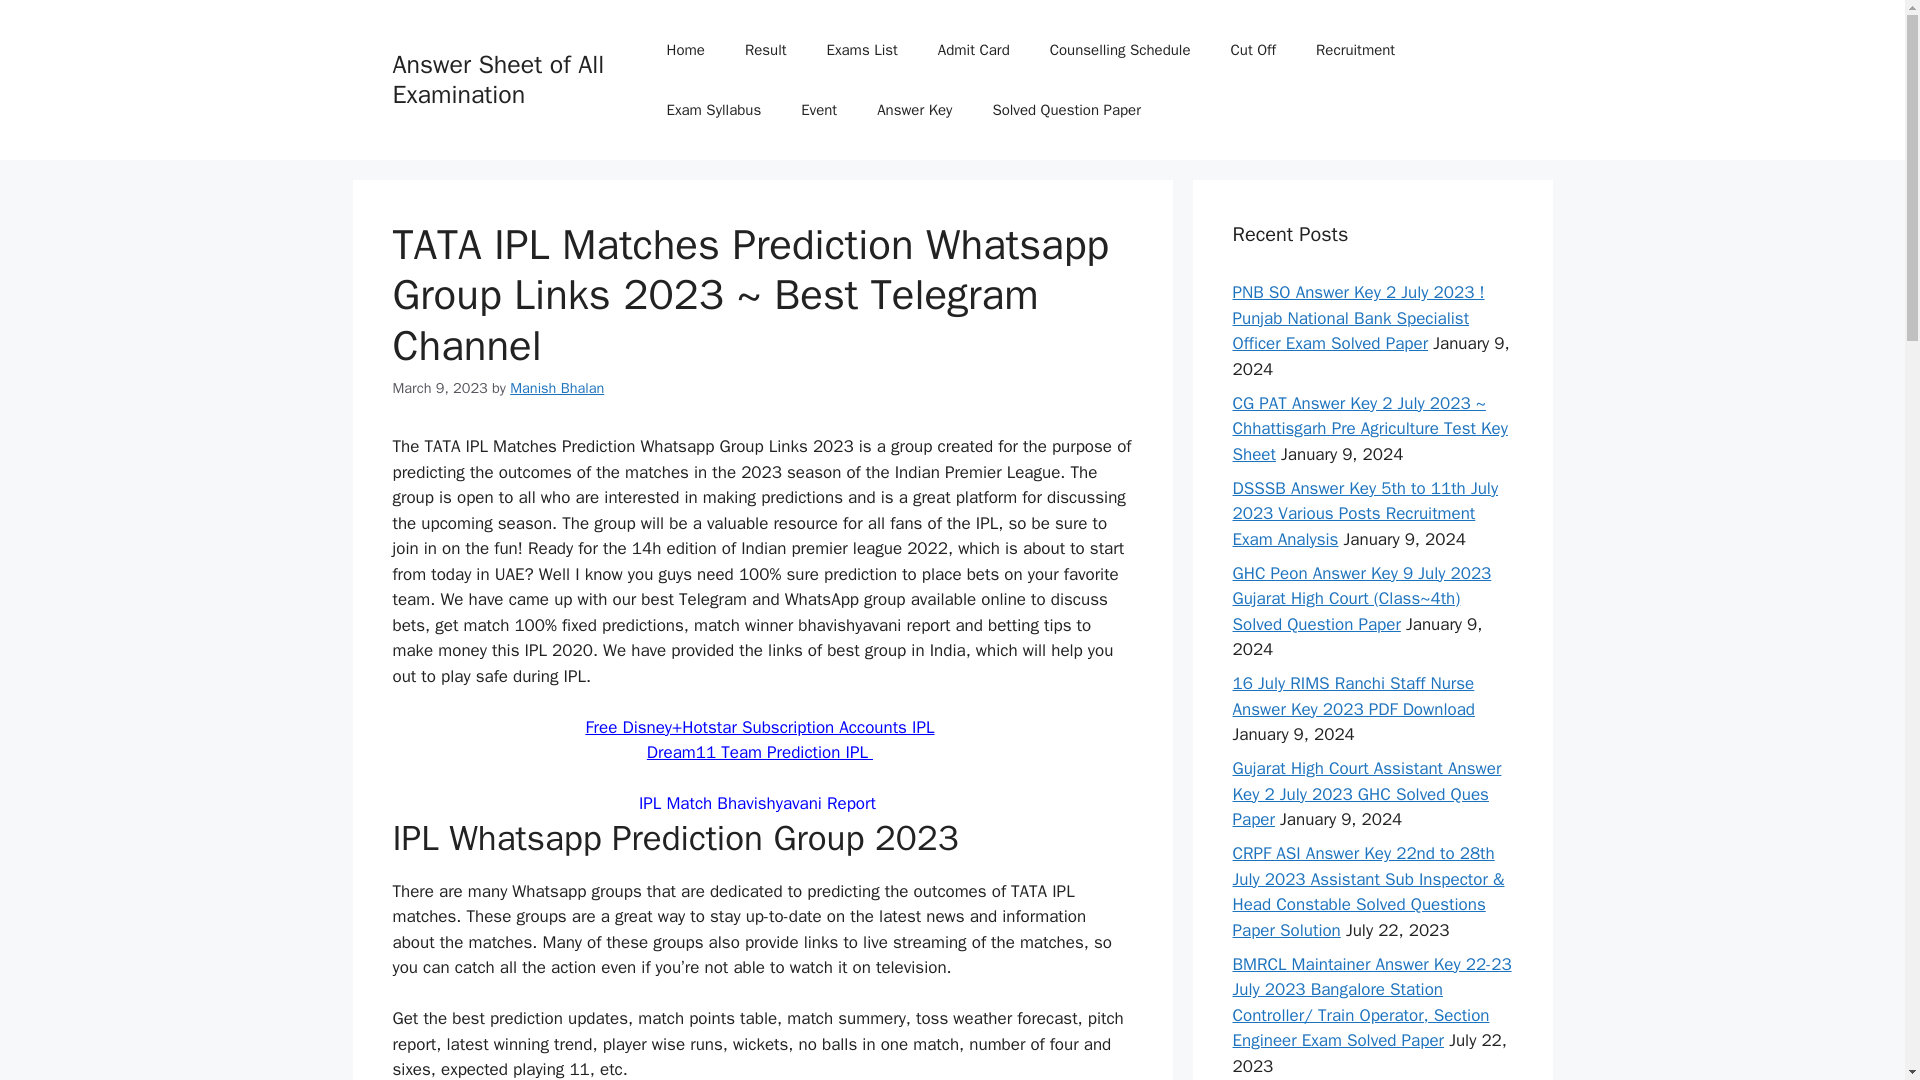  Describe the element at coordinates (766, 50) in the screenshot. I see `Result` at that location.